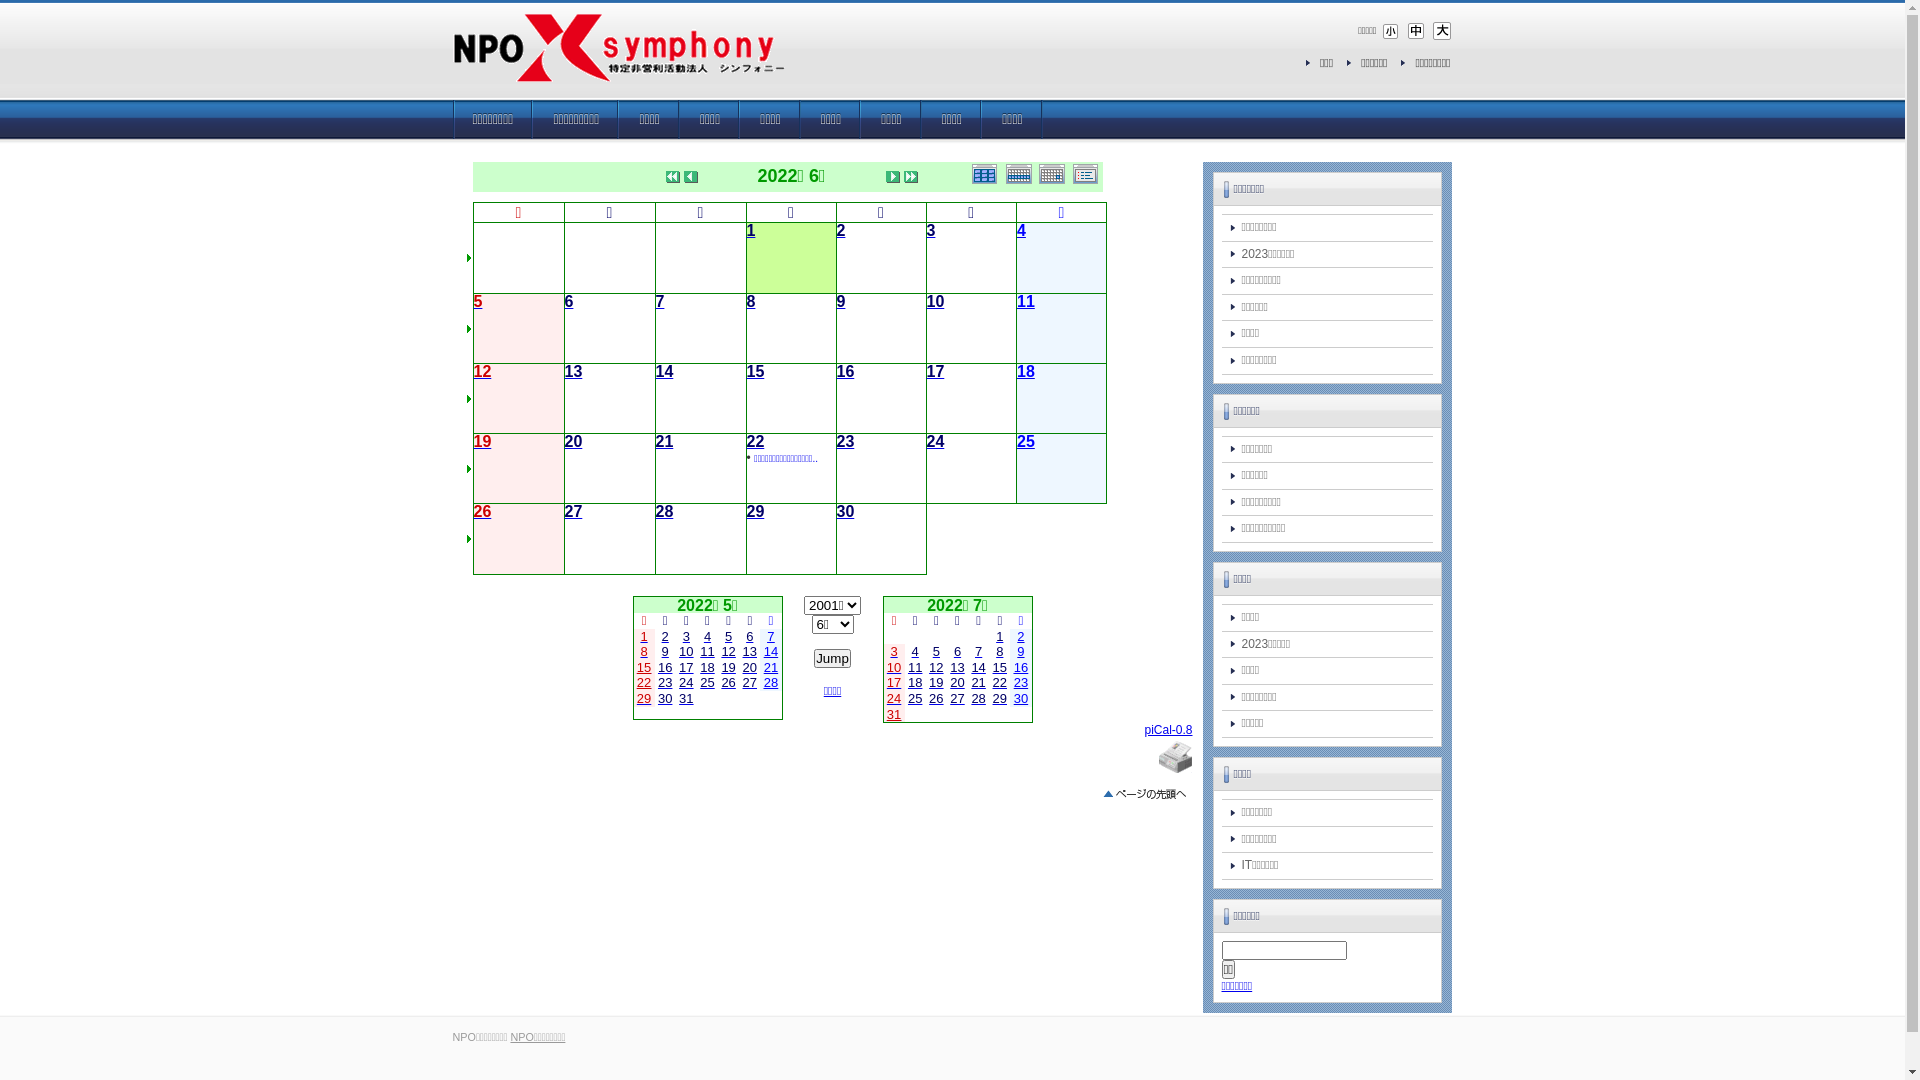 This screenshot has width=1920, height=1080. Describe the element at coordinates (915, 668) in the screenshot. I see `11` at that location.